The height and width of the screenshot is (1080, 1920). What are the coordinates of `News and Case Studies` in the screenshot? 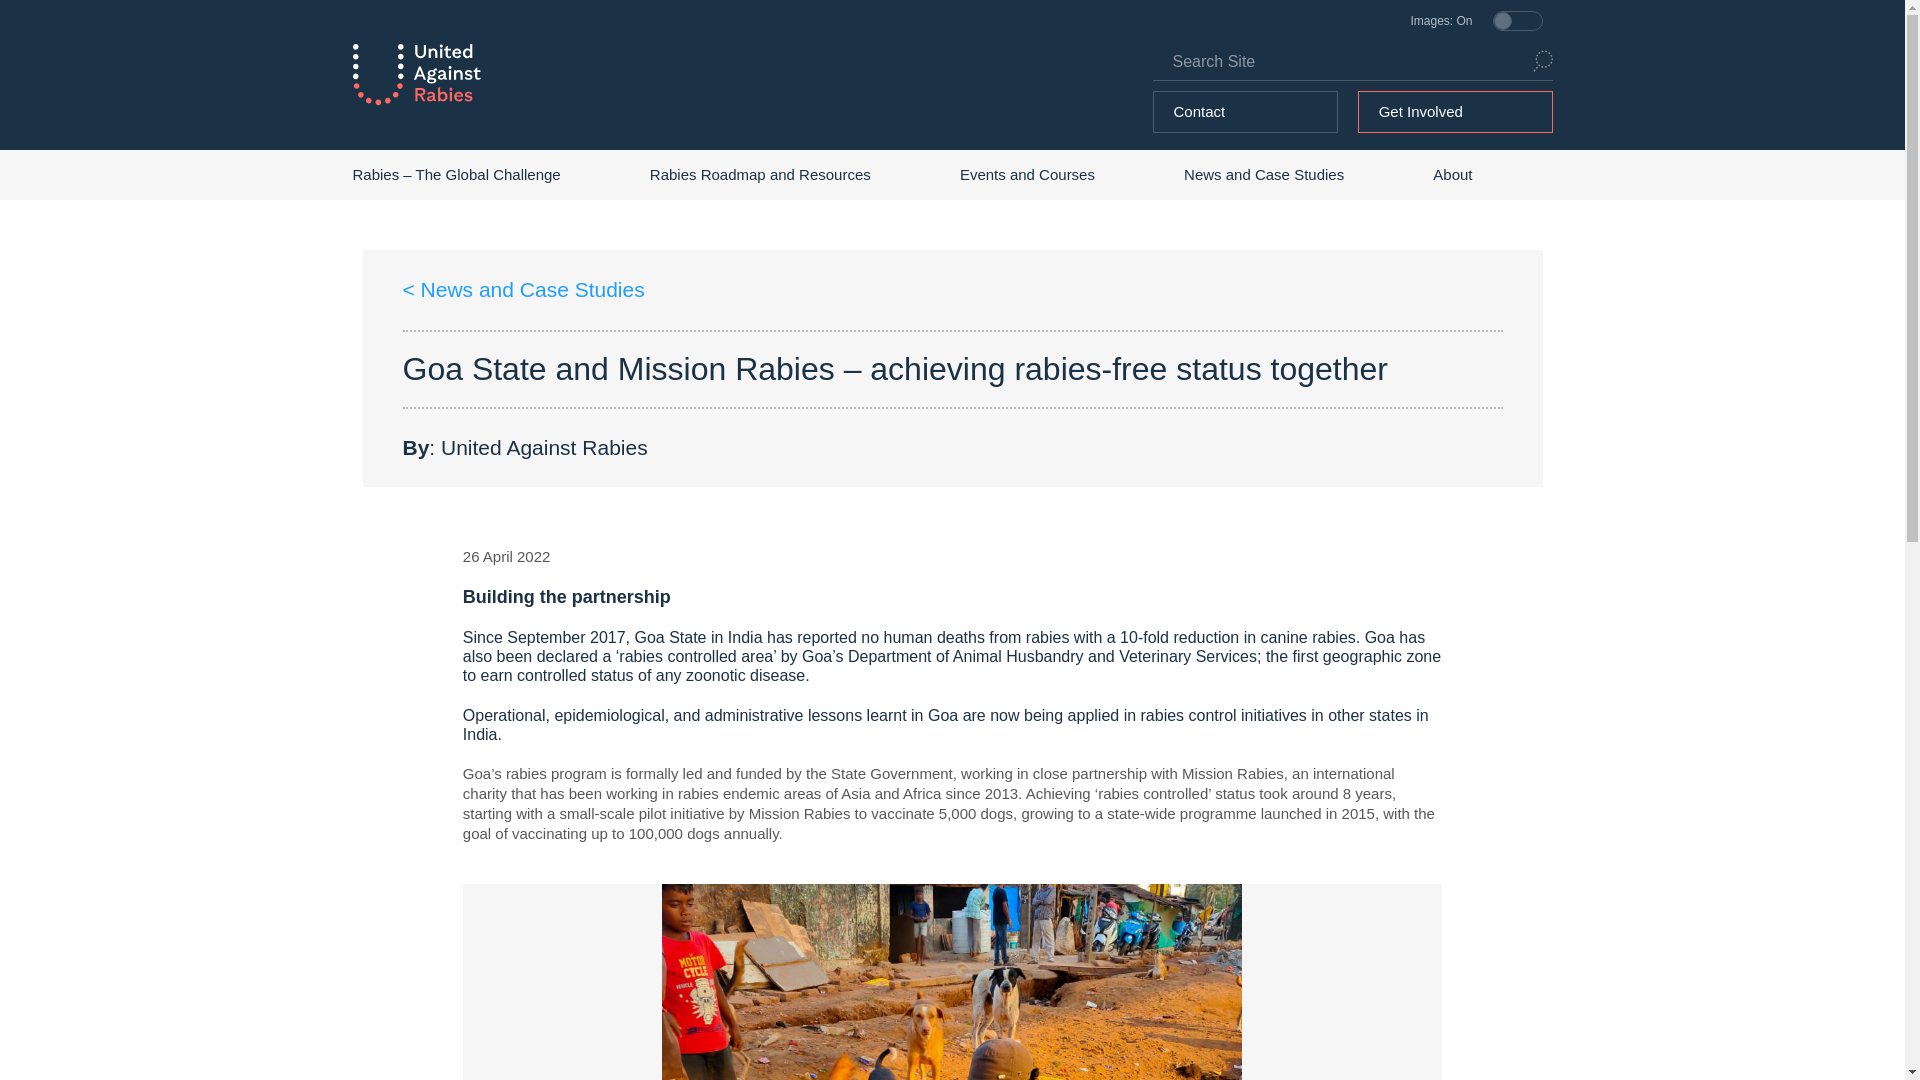 It's located at (1264, 174).